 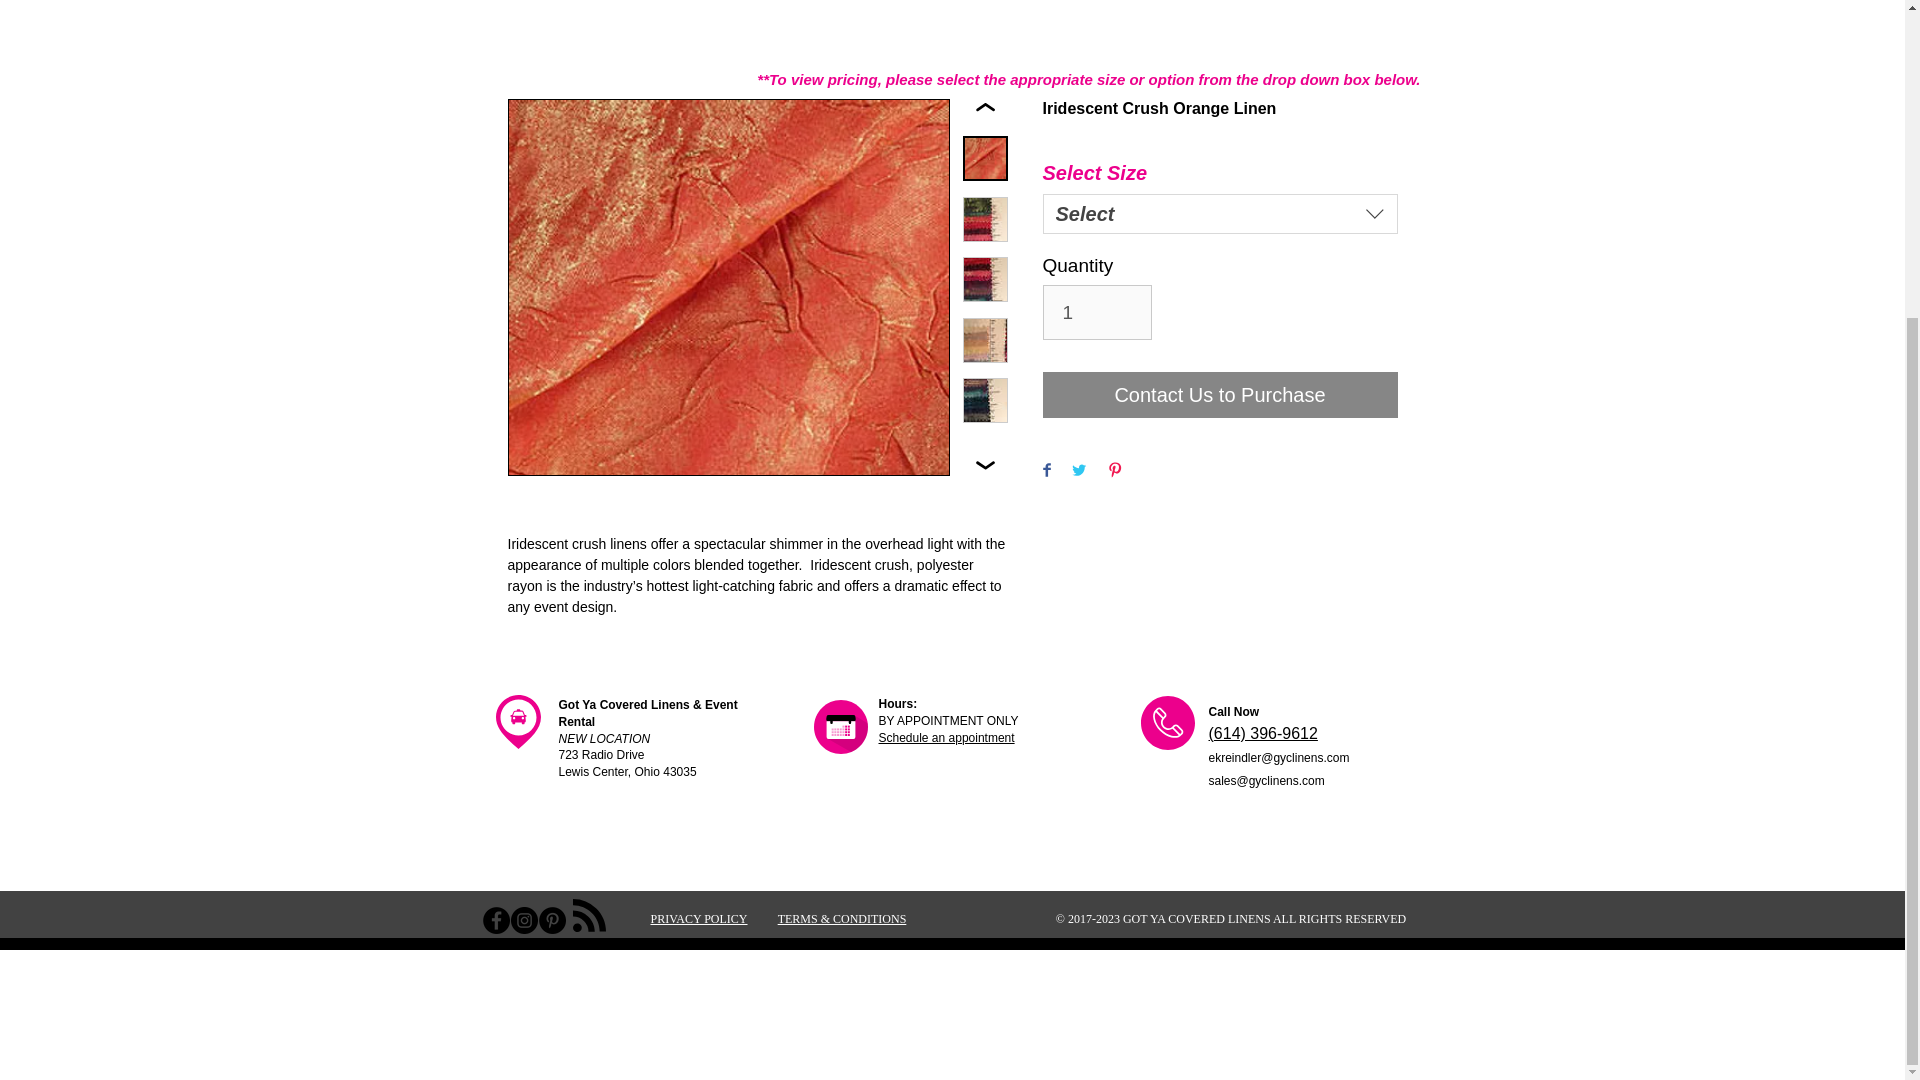 I want to click on Schedule an appointment, so click(x=945, y=738).